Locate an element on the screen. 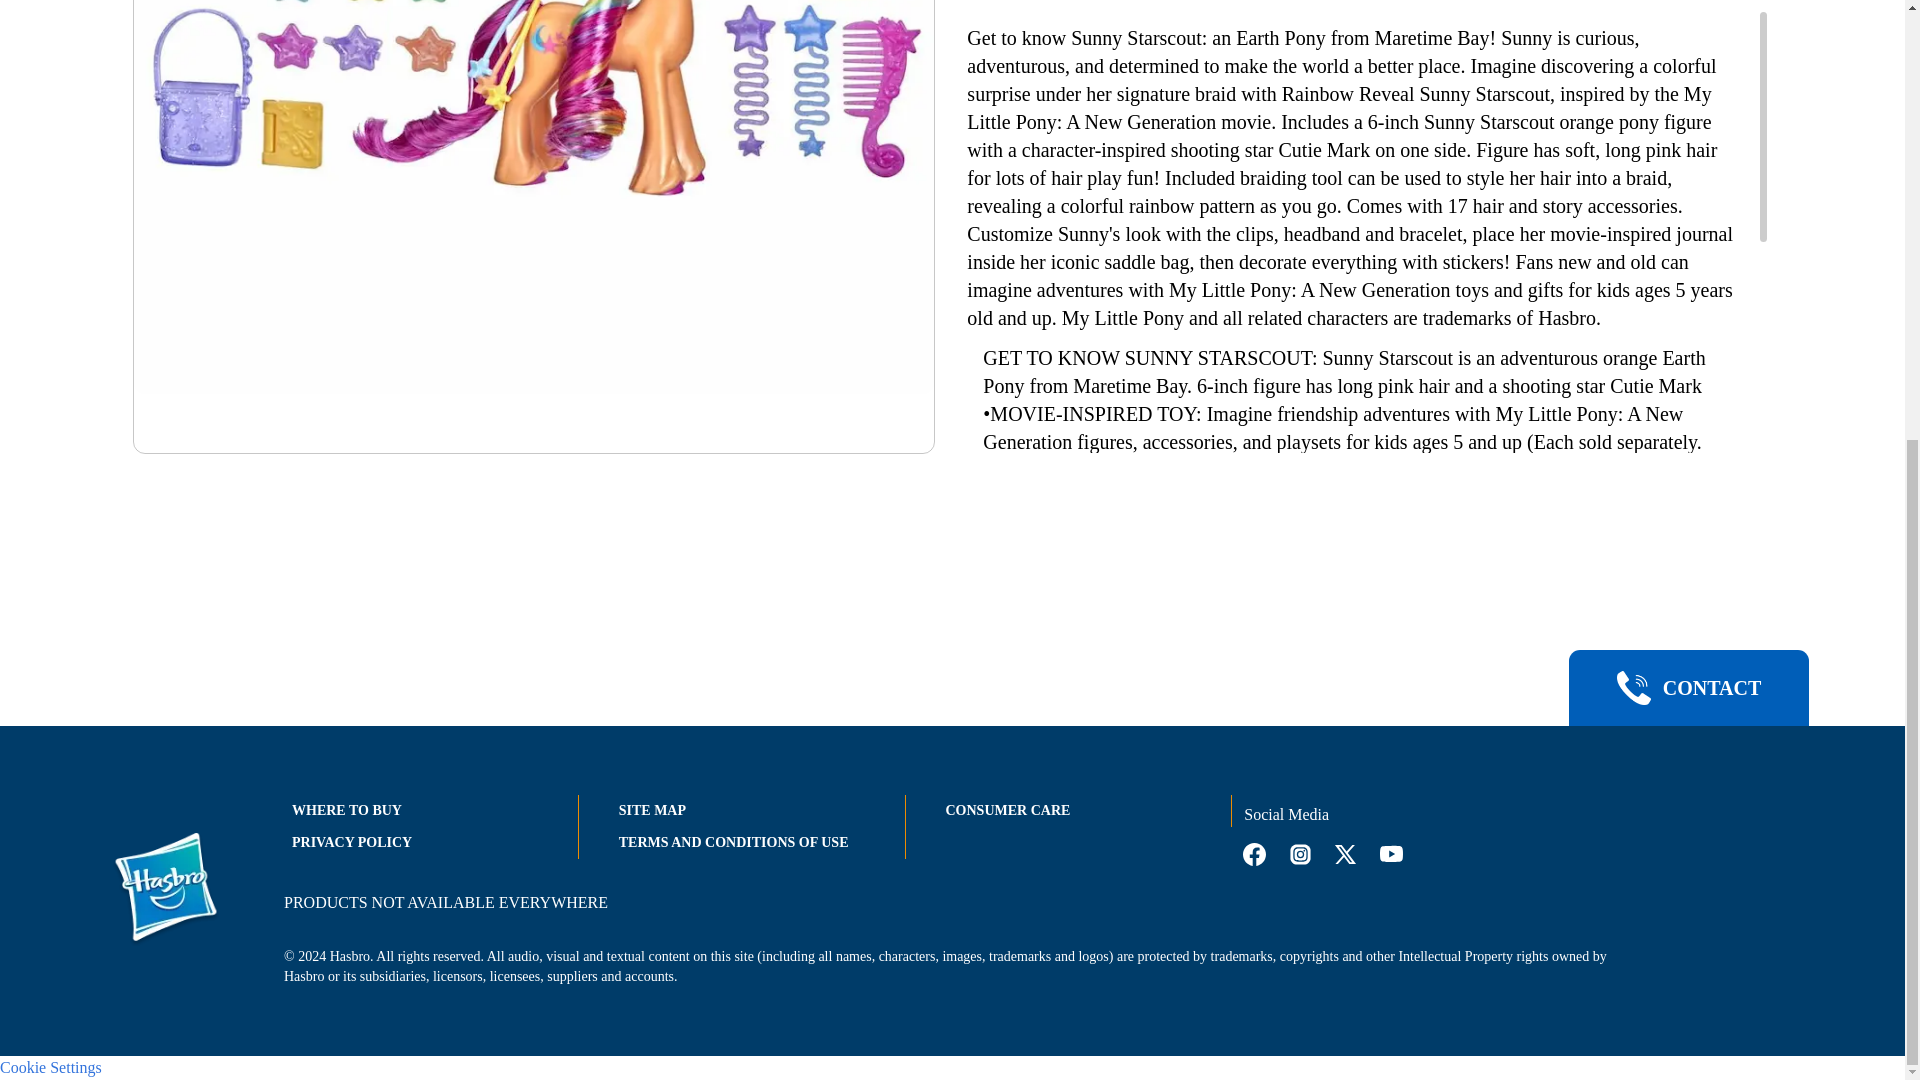 This screenshot has height=1080, width=1920. TERMS AND CONDITIONS OF USE is located at coordinates (733, 842).